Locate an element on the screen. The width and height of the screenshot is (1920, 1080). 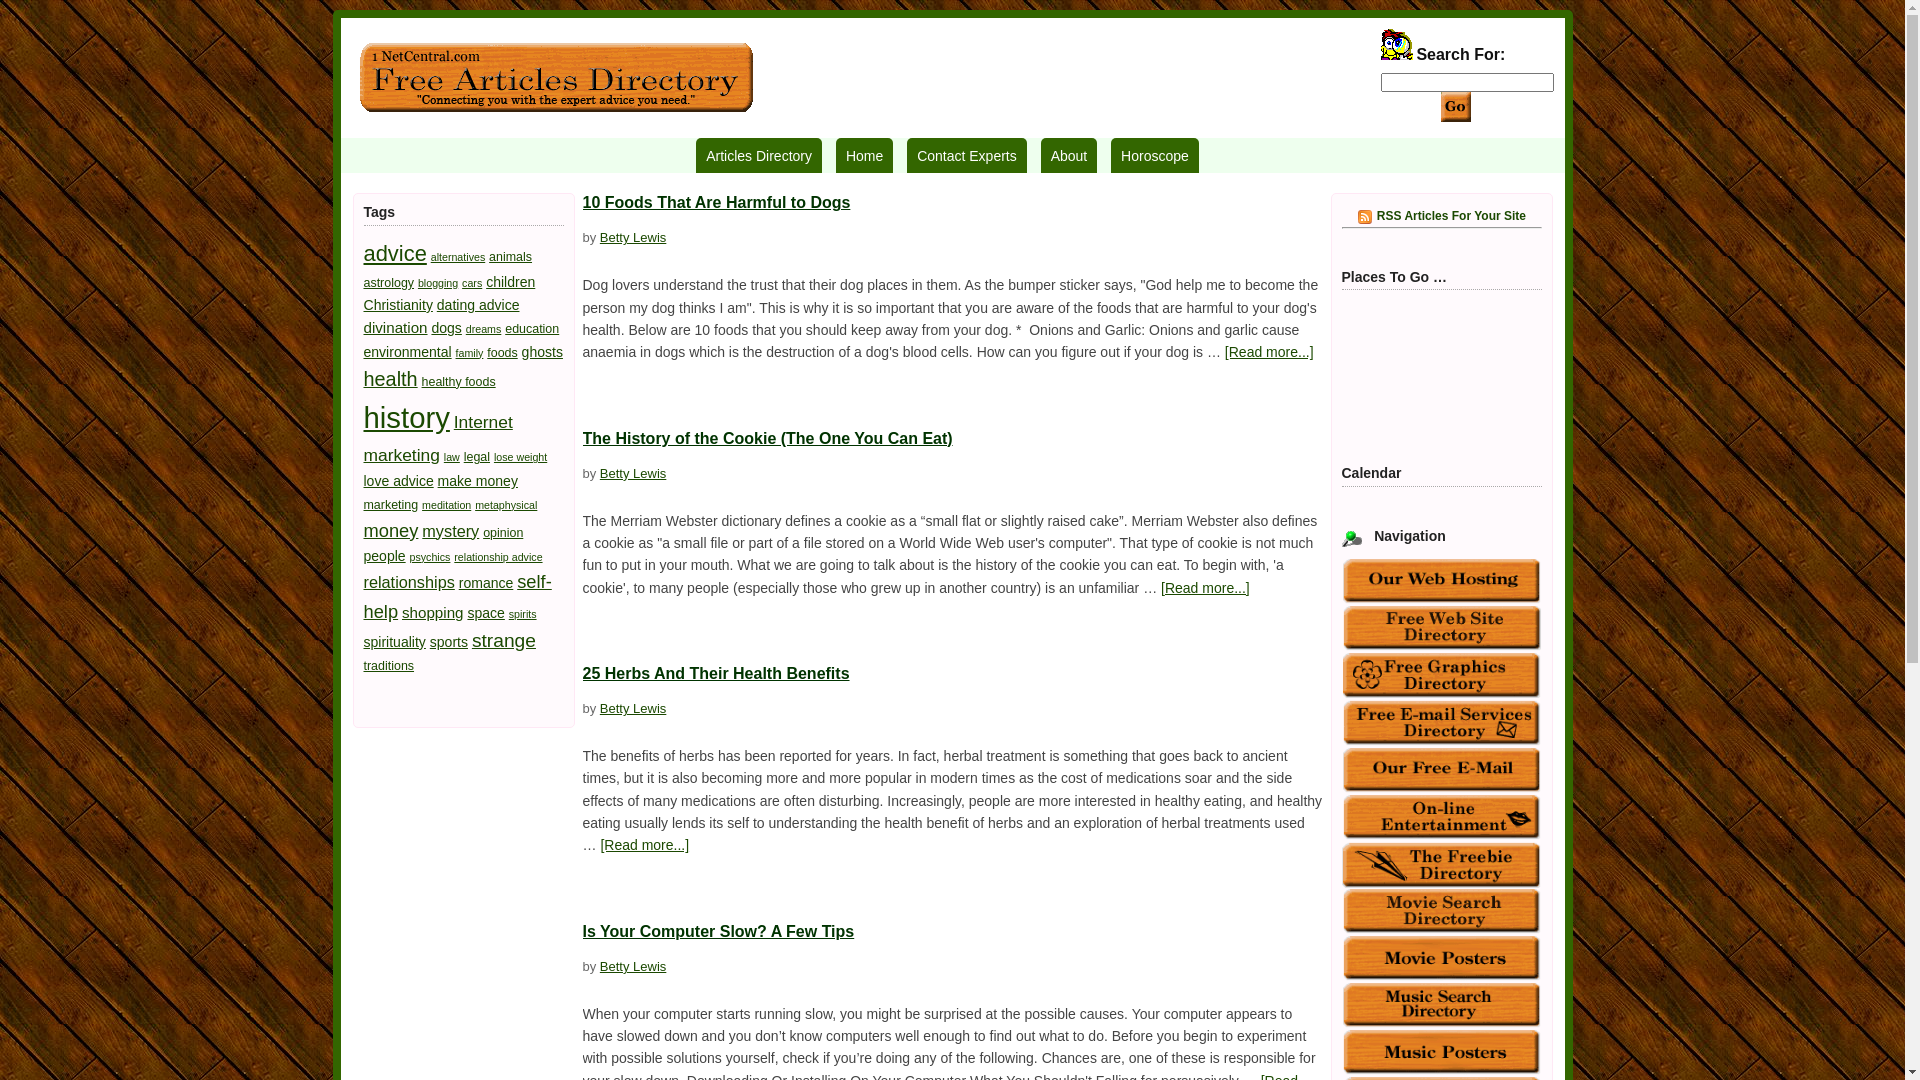
shopping is located at coordinates (433, 612).